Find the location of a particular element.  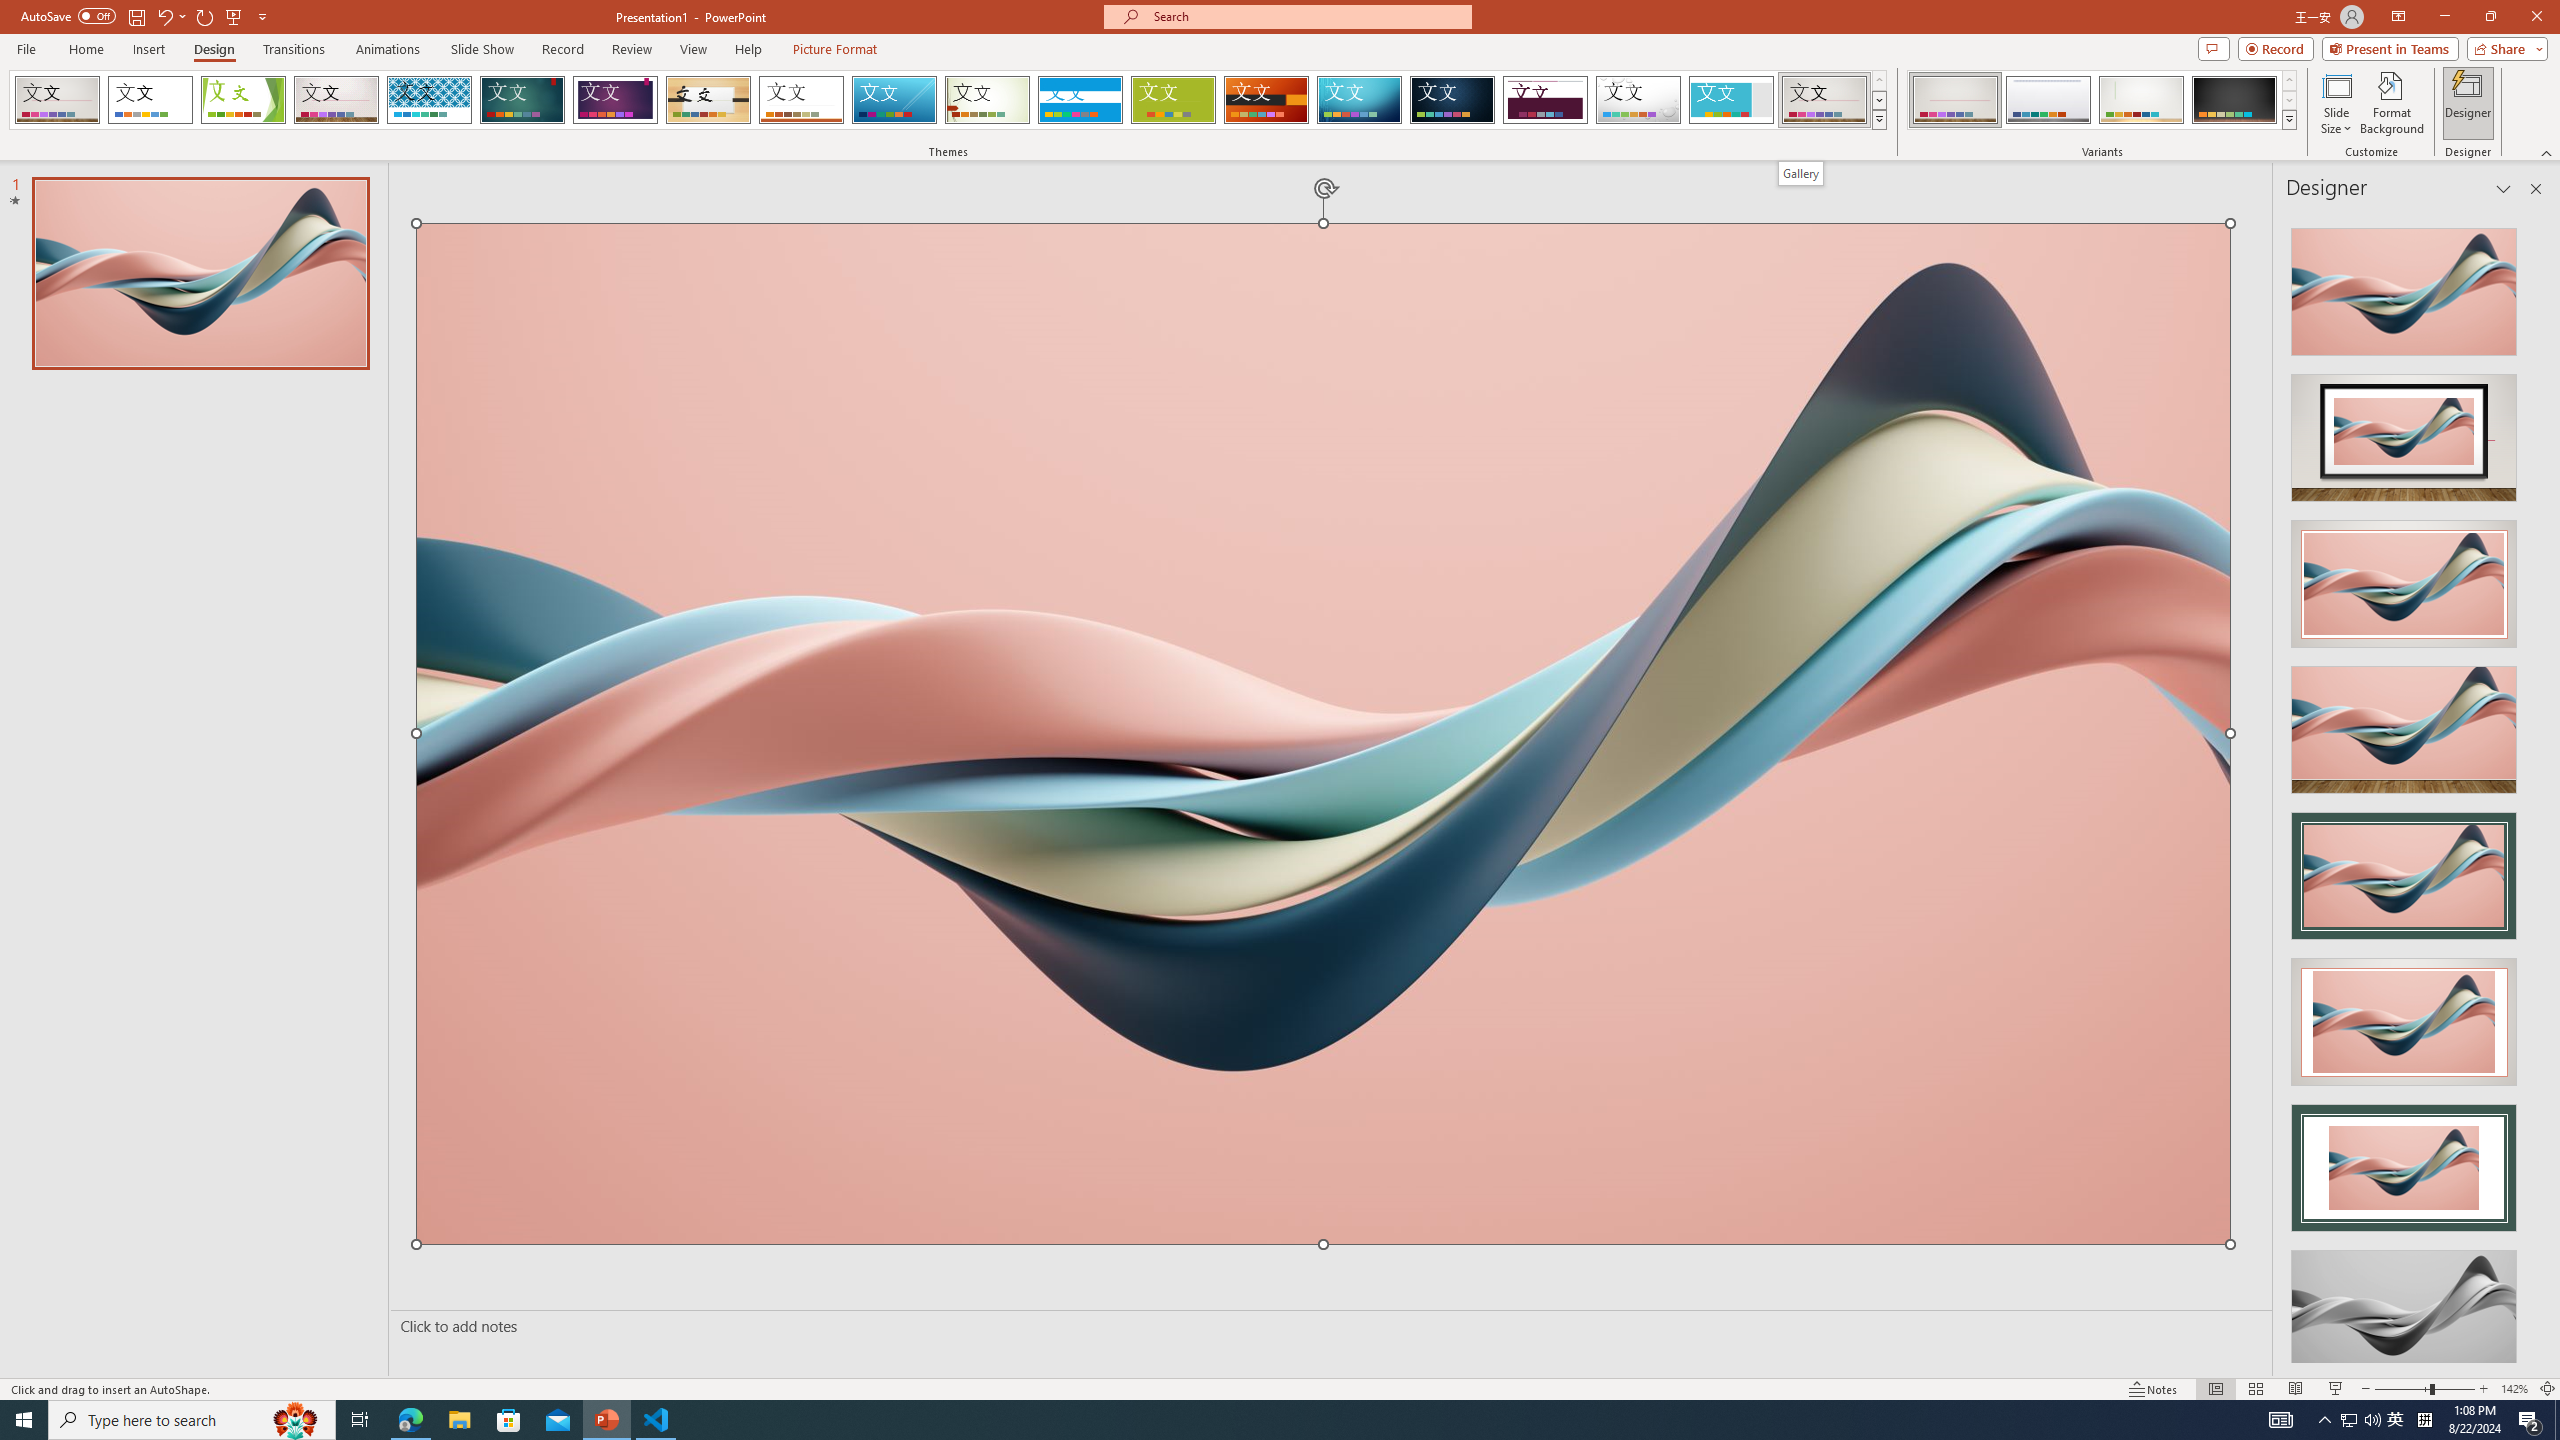

Zoom 142% is located at coordinates (2514, 1389).